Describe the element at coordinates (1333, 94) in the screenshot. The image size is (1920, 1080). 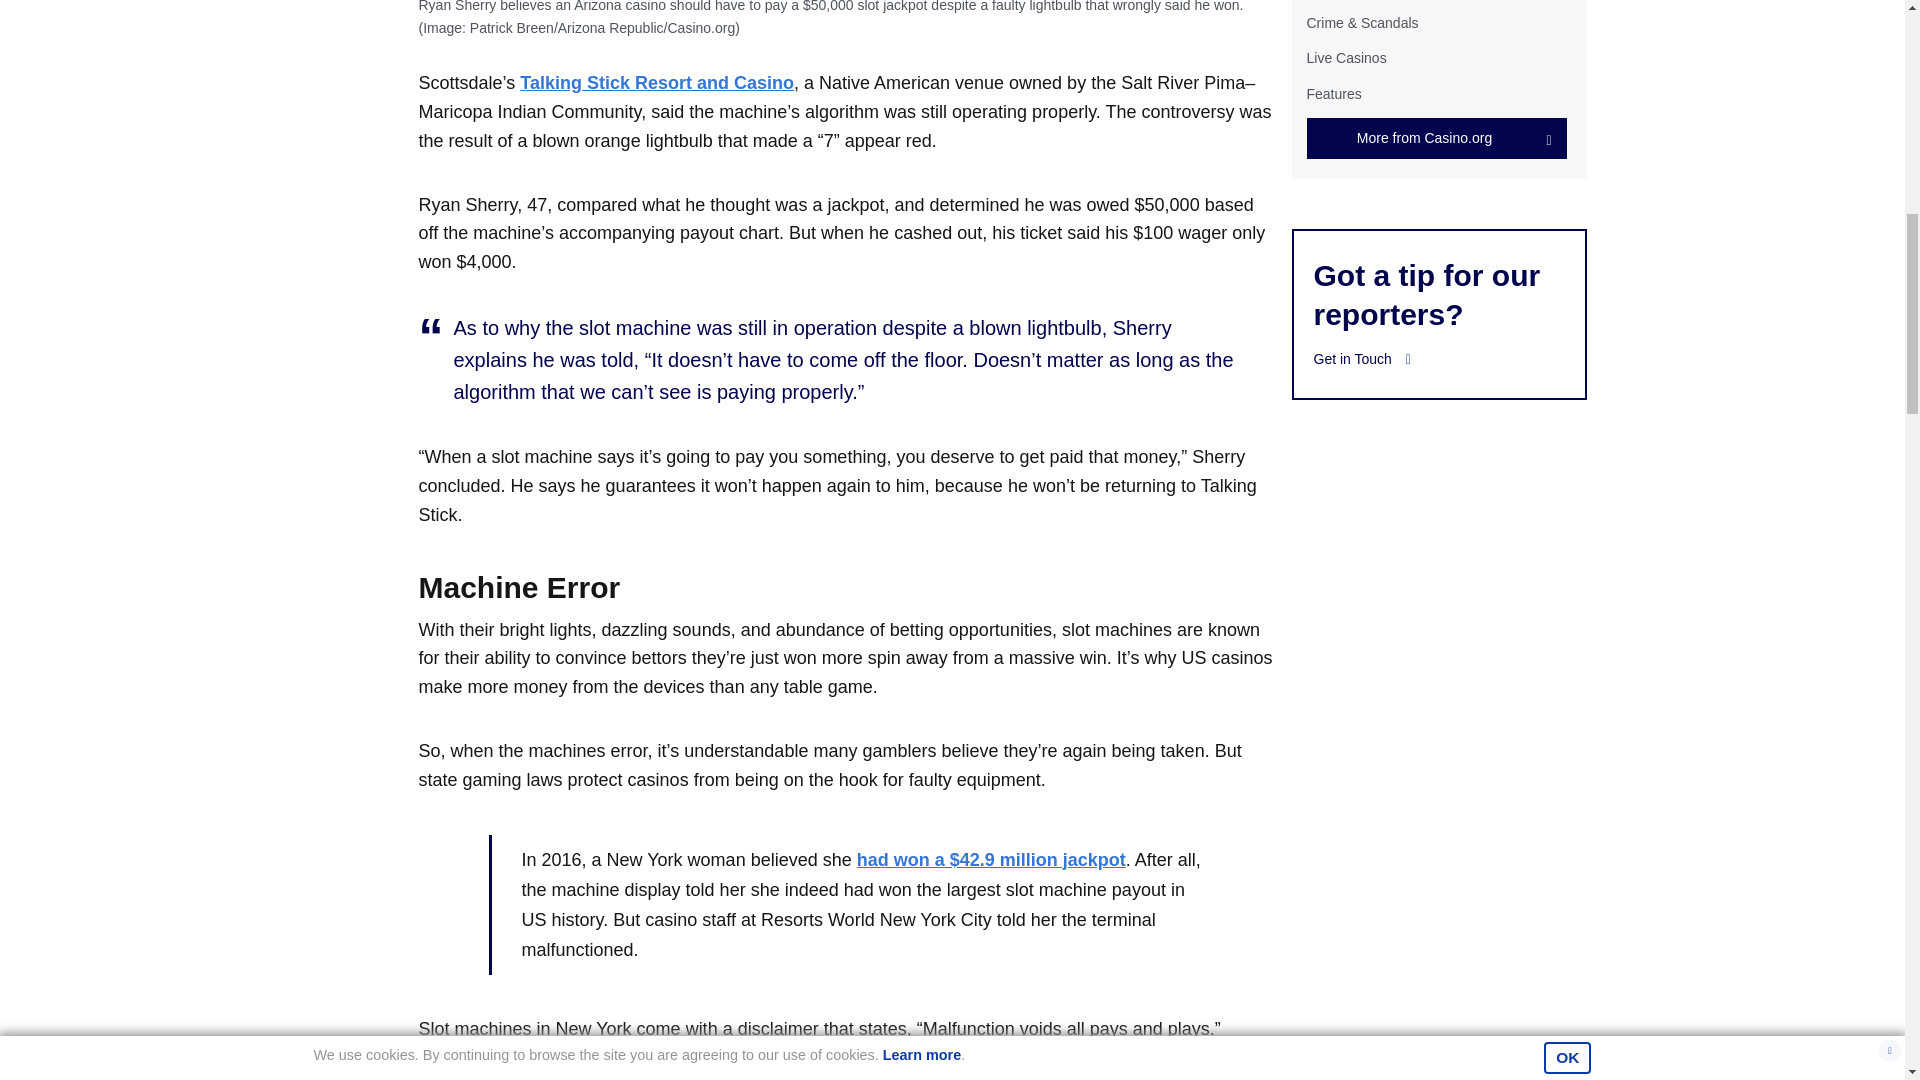
I see `Features` at that location.